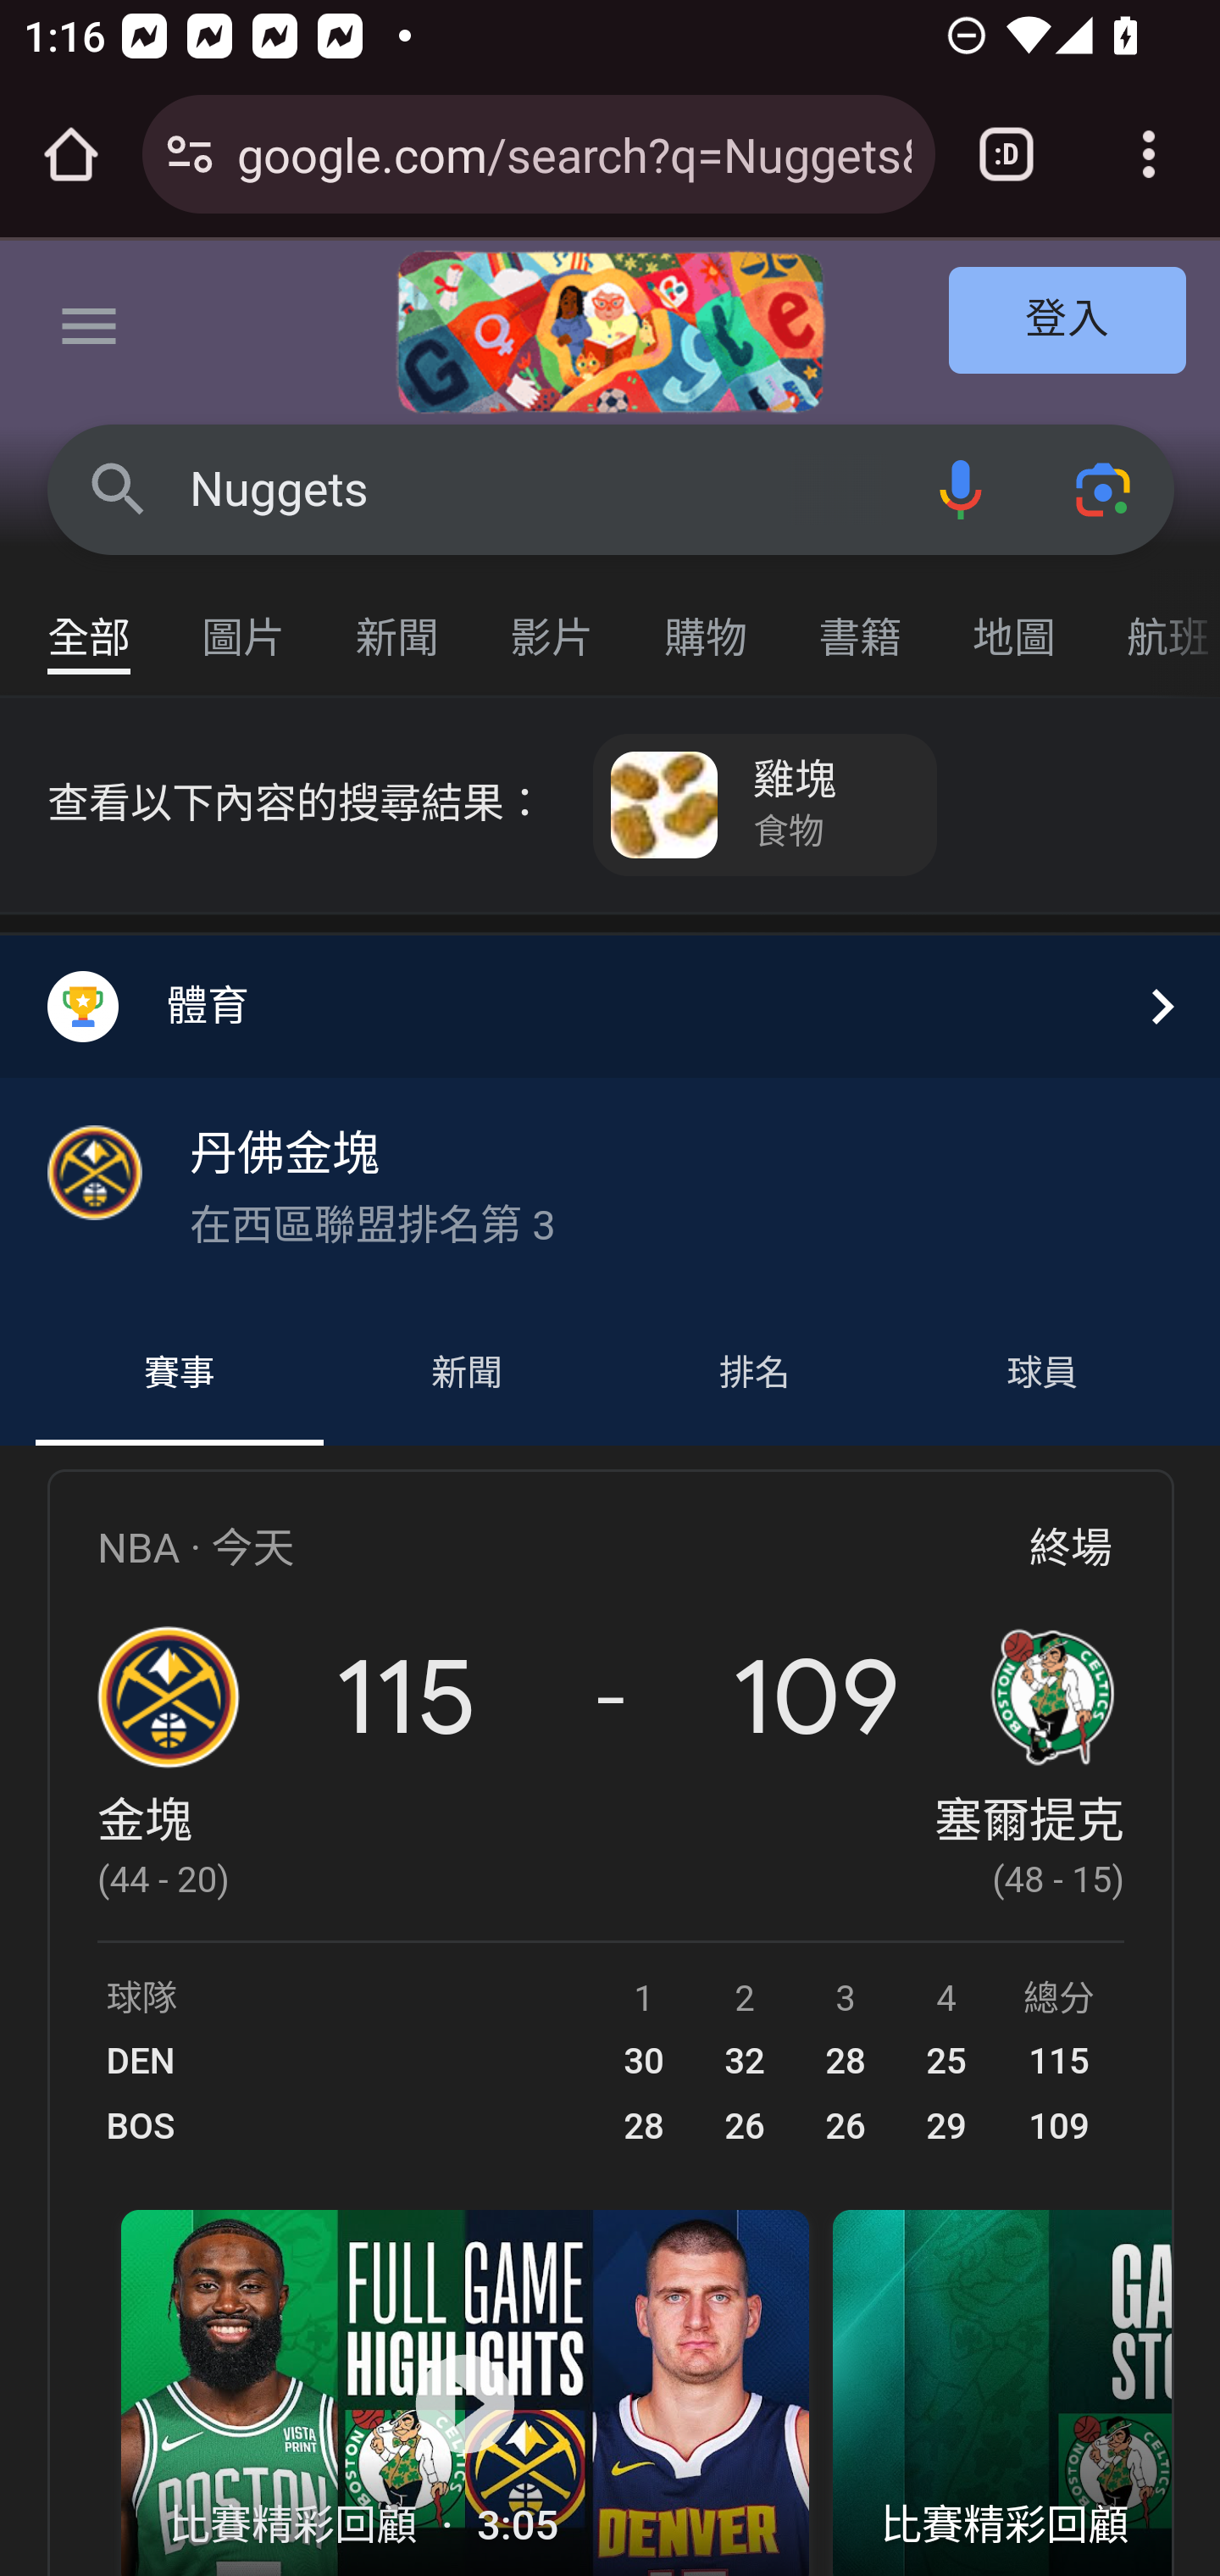 The height and width of the screenshot is (2576, 1220). I want to click on 購物, so click(707, 622).